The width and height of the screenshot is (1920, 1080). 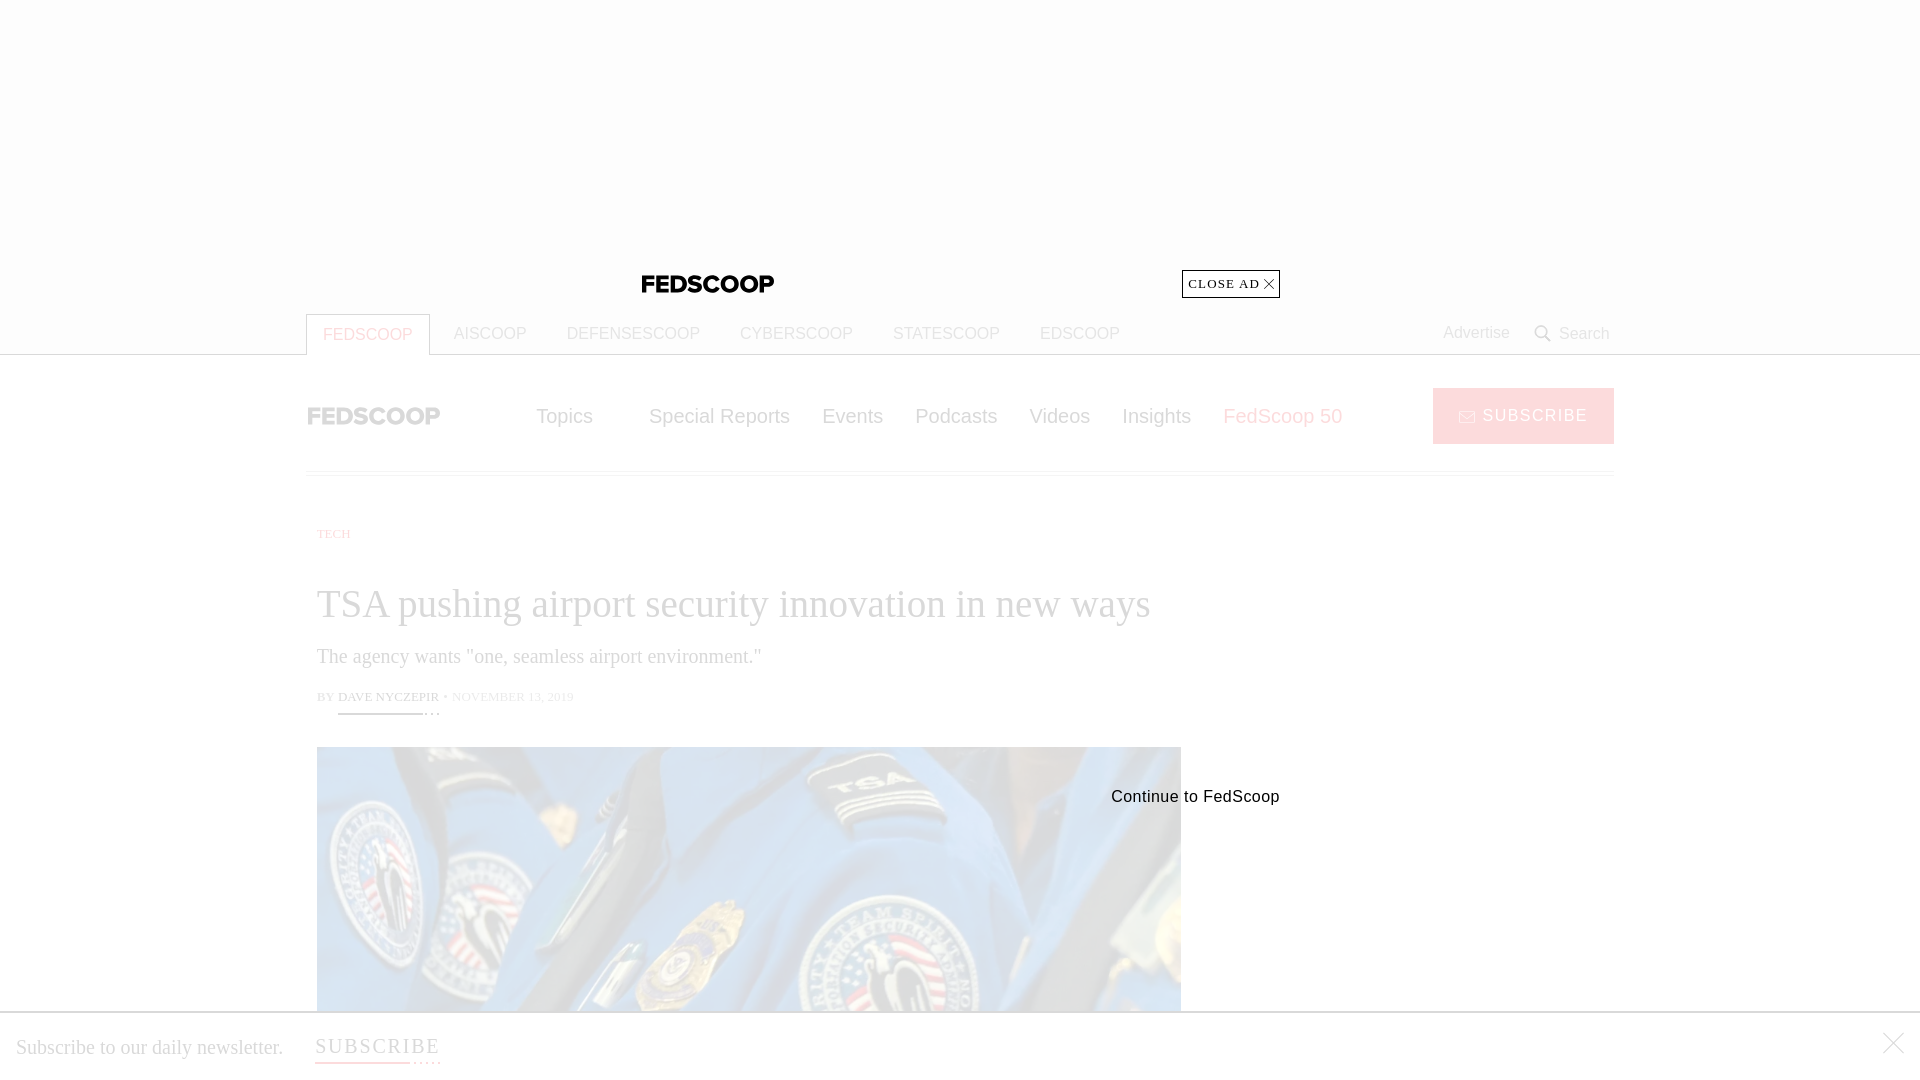 I want to click on EDSCOOP, so click(x=1080, y=334).